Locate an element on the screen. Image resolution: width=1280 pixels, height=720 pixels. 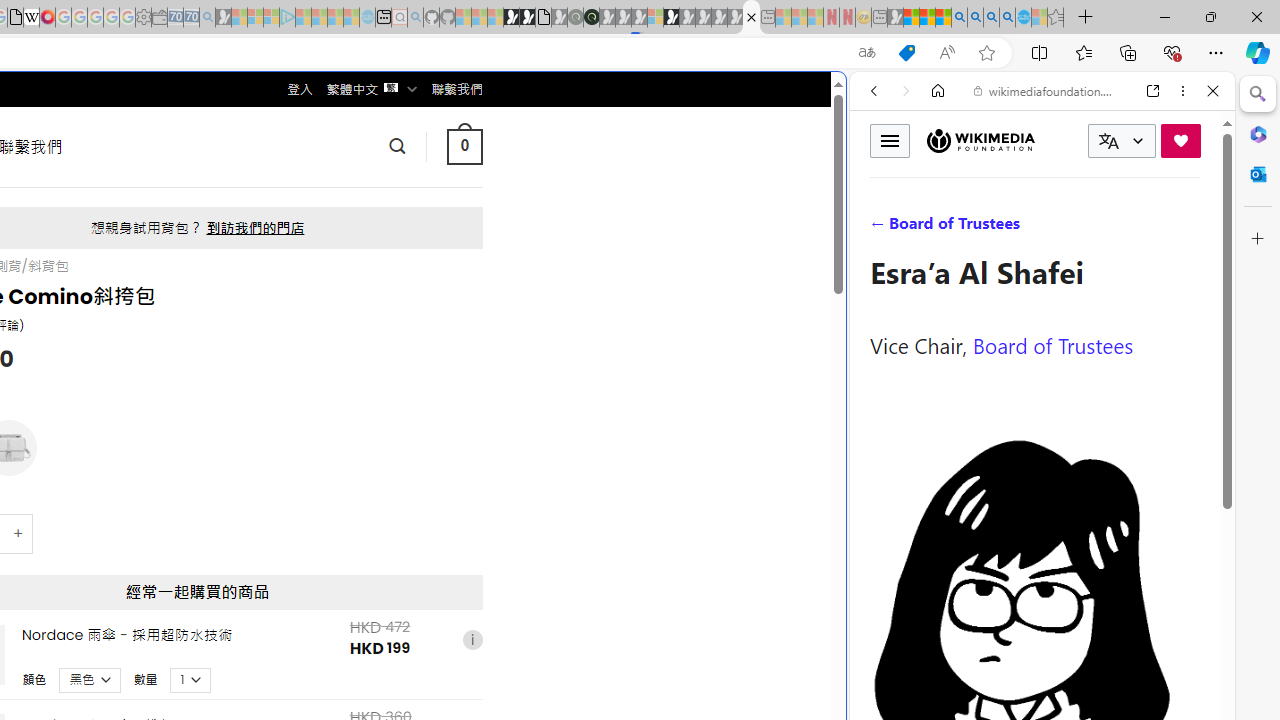
Wiktionary is located at coordinates (1034, 669).